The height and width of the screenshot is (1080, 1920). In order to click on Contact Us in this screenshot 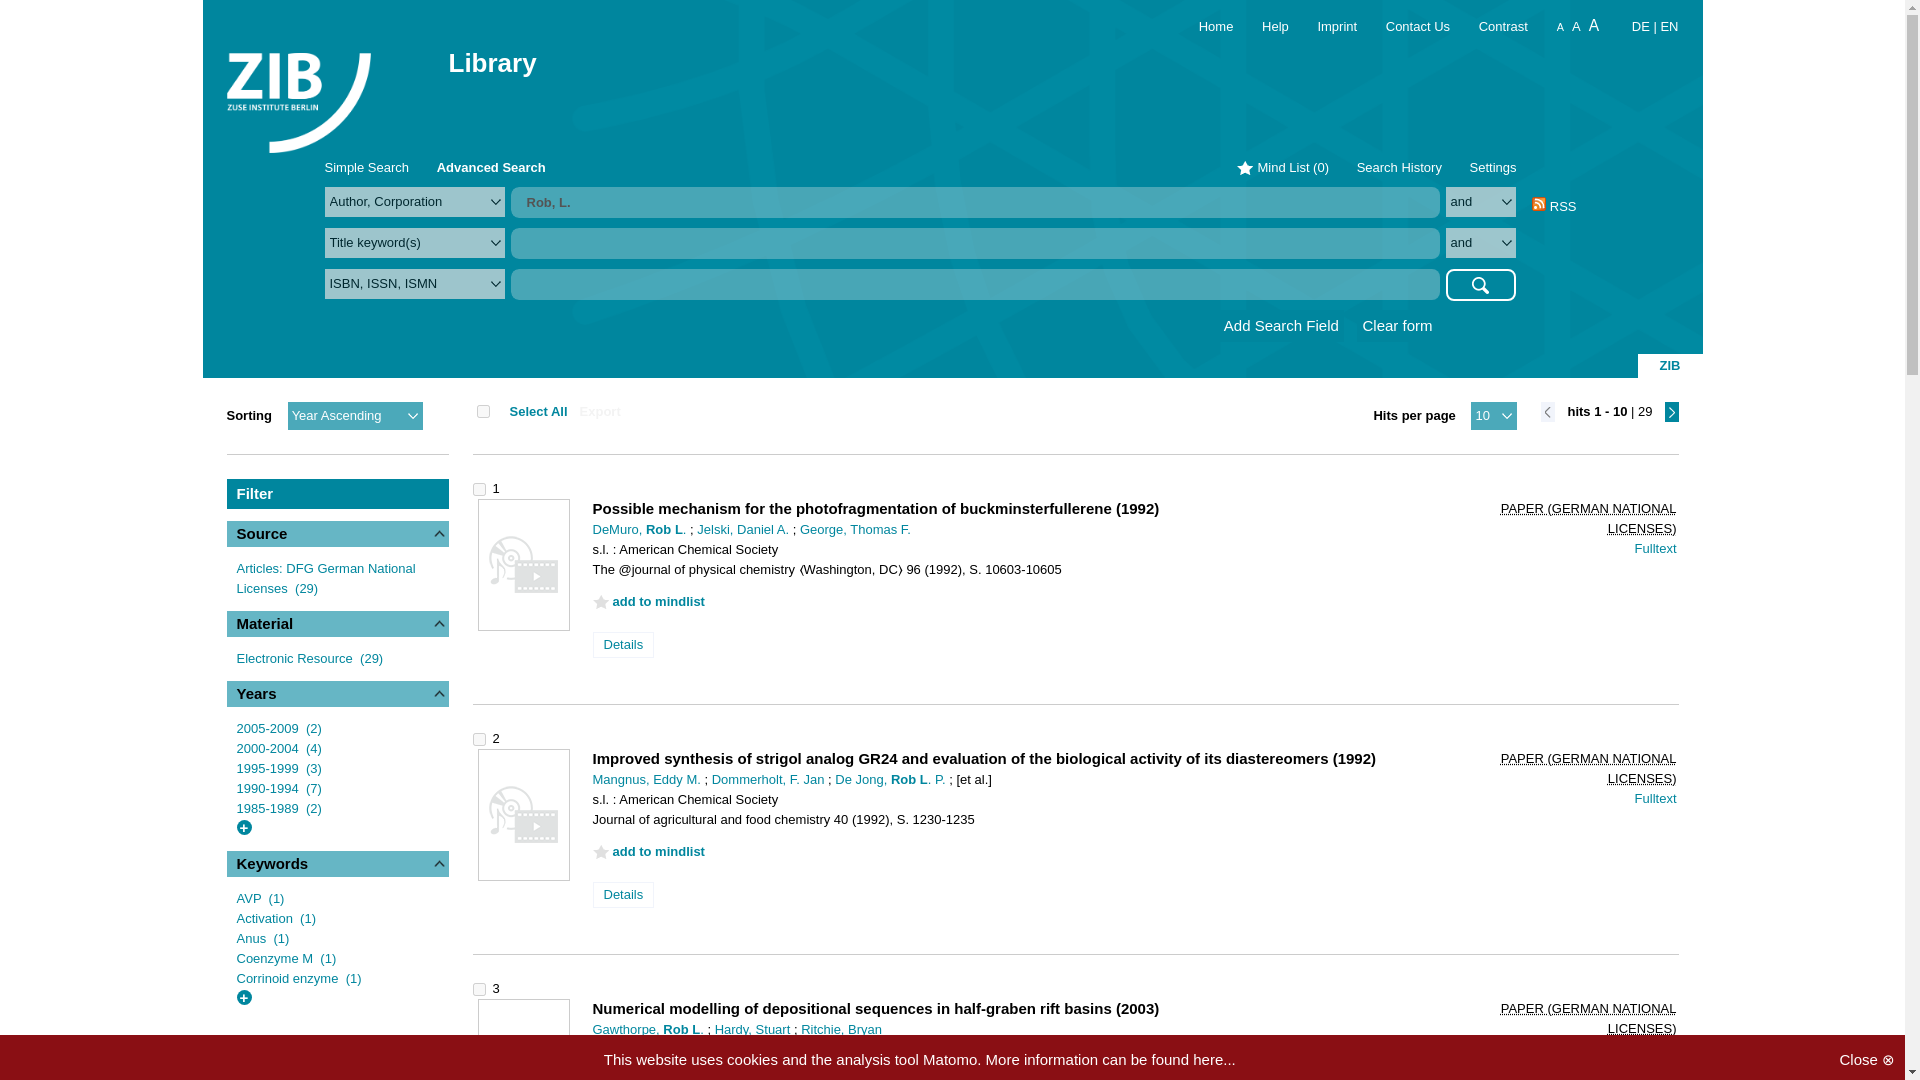, I will do `click(1407, 26)`.